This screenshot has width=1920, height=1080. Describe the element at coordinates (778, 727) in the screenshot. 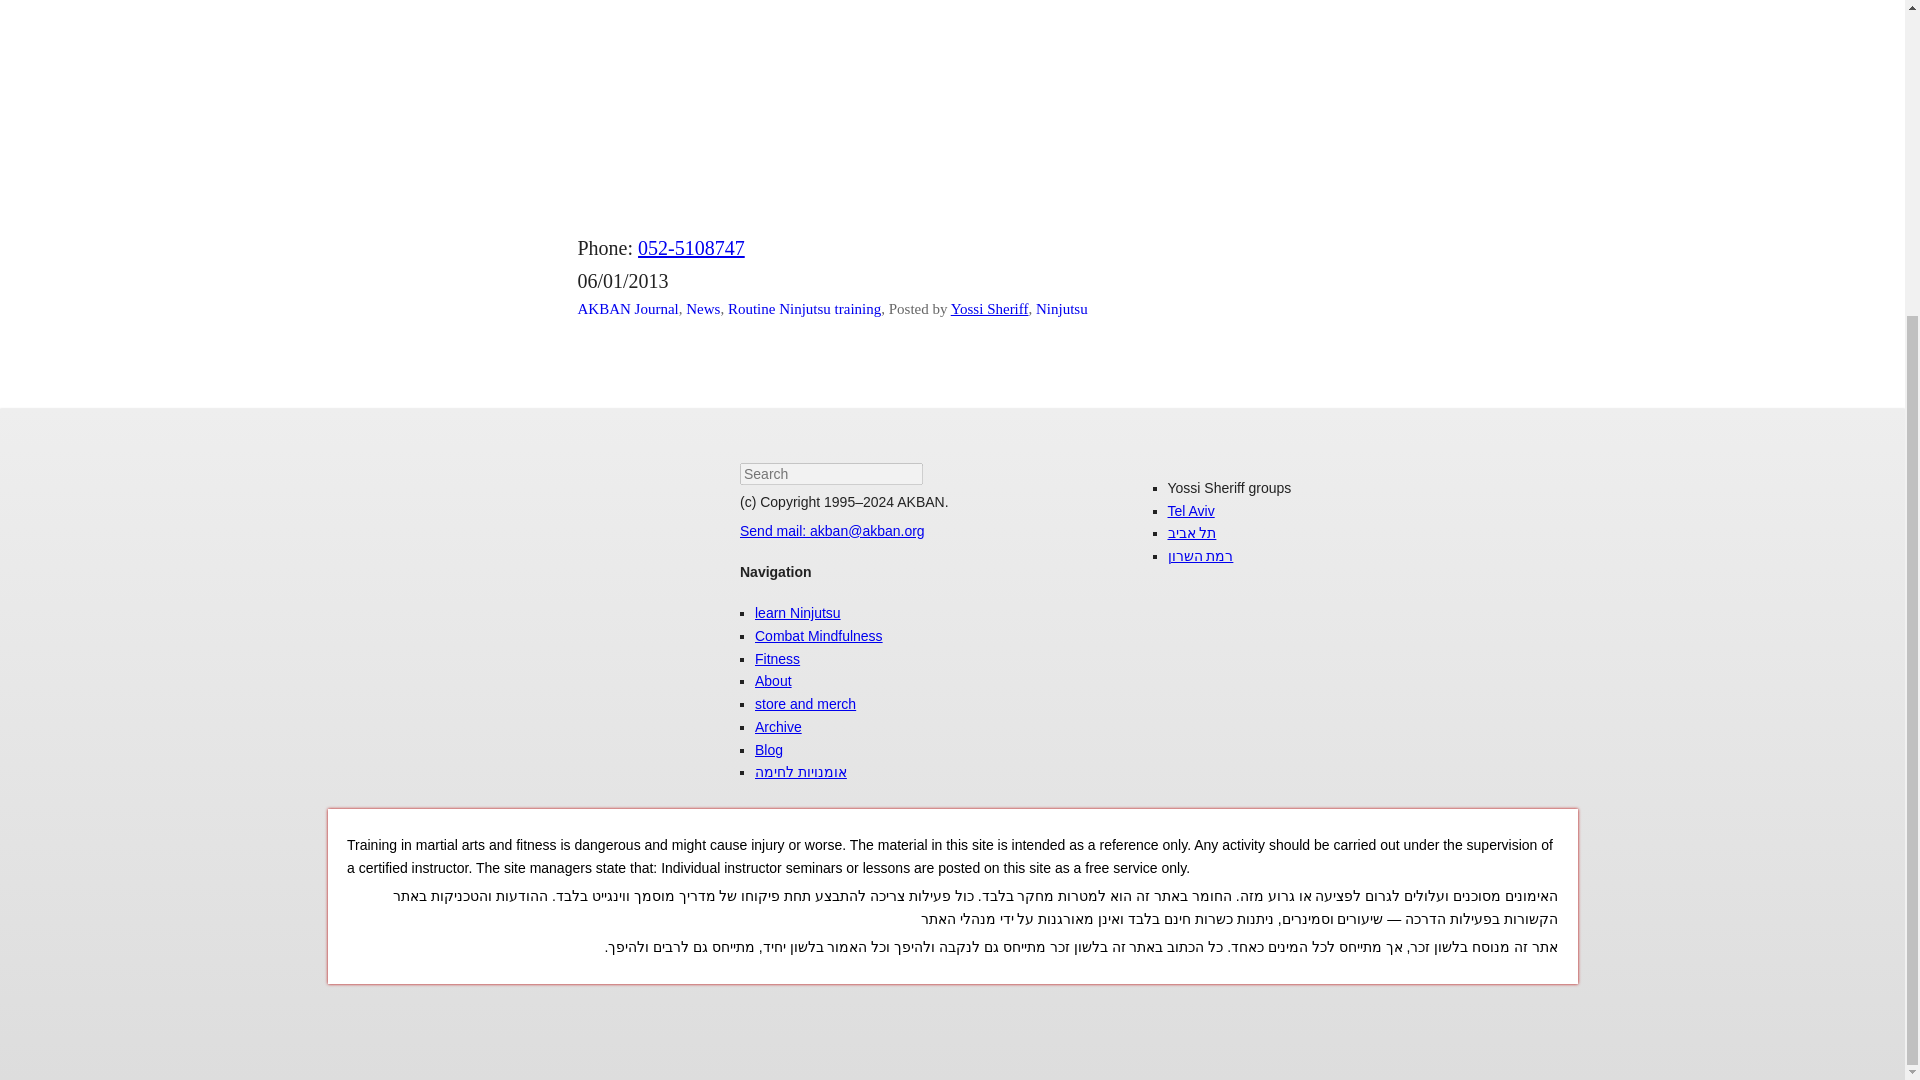

I see `Archive` at that location.